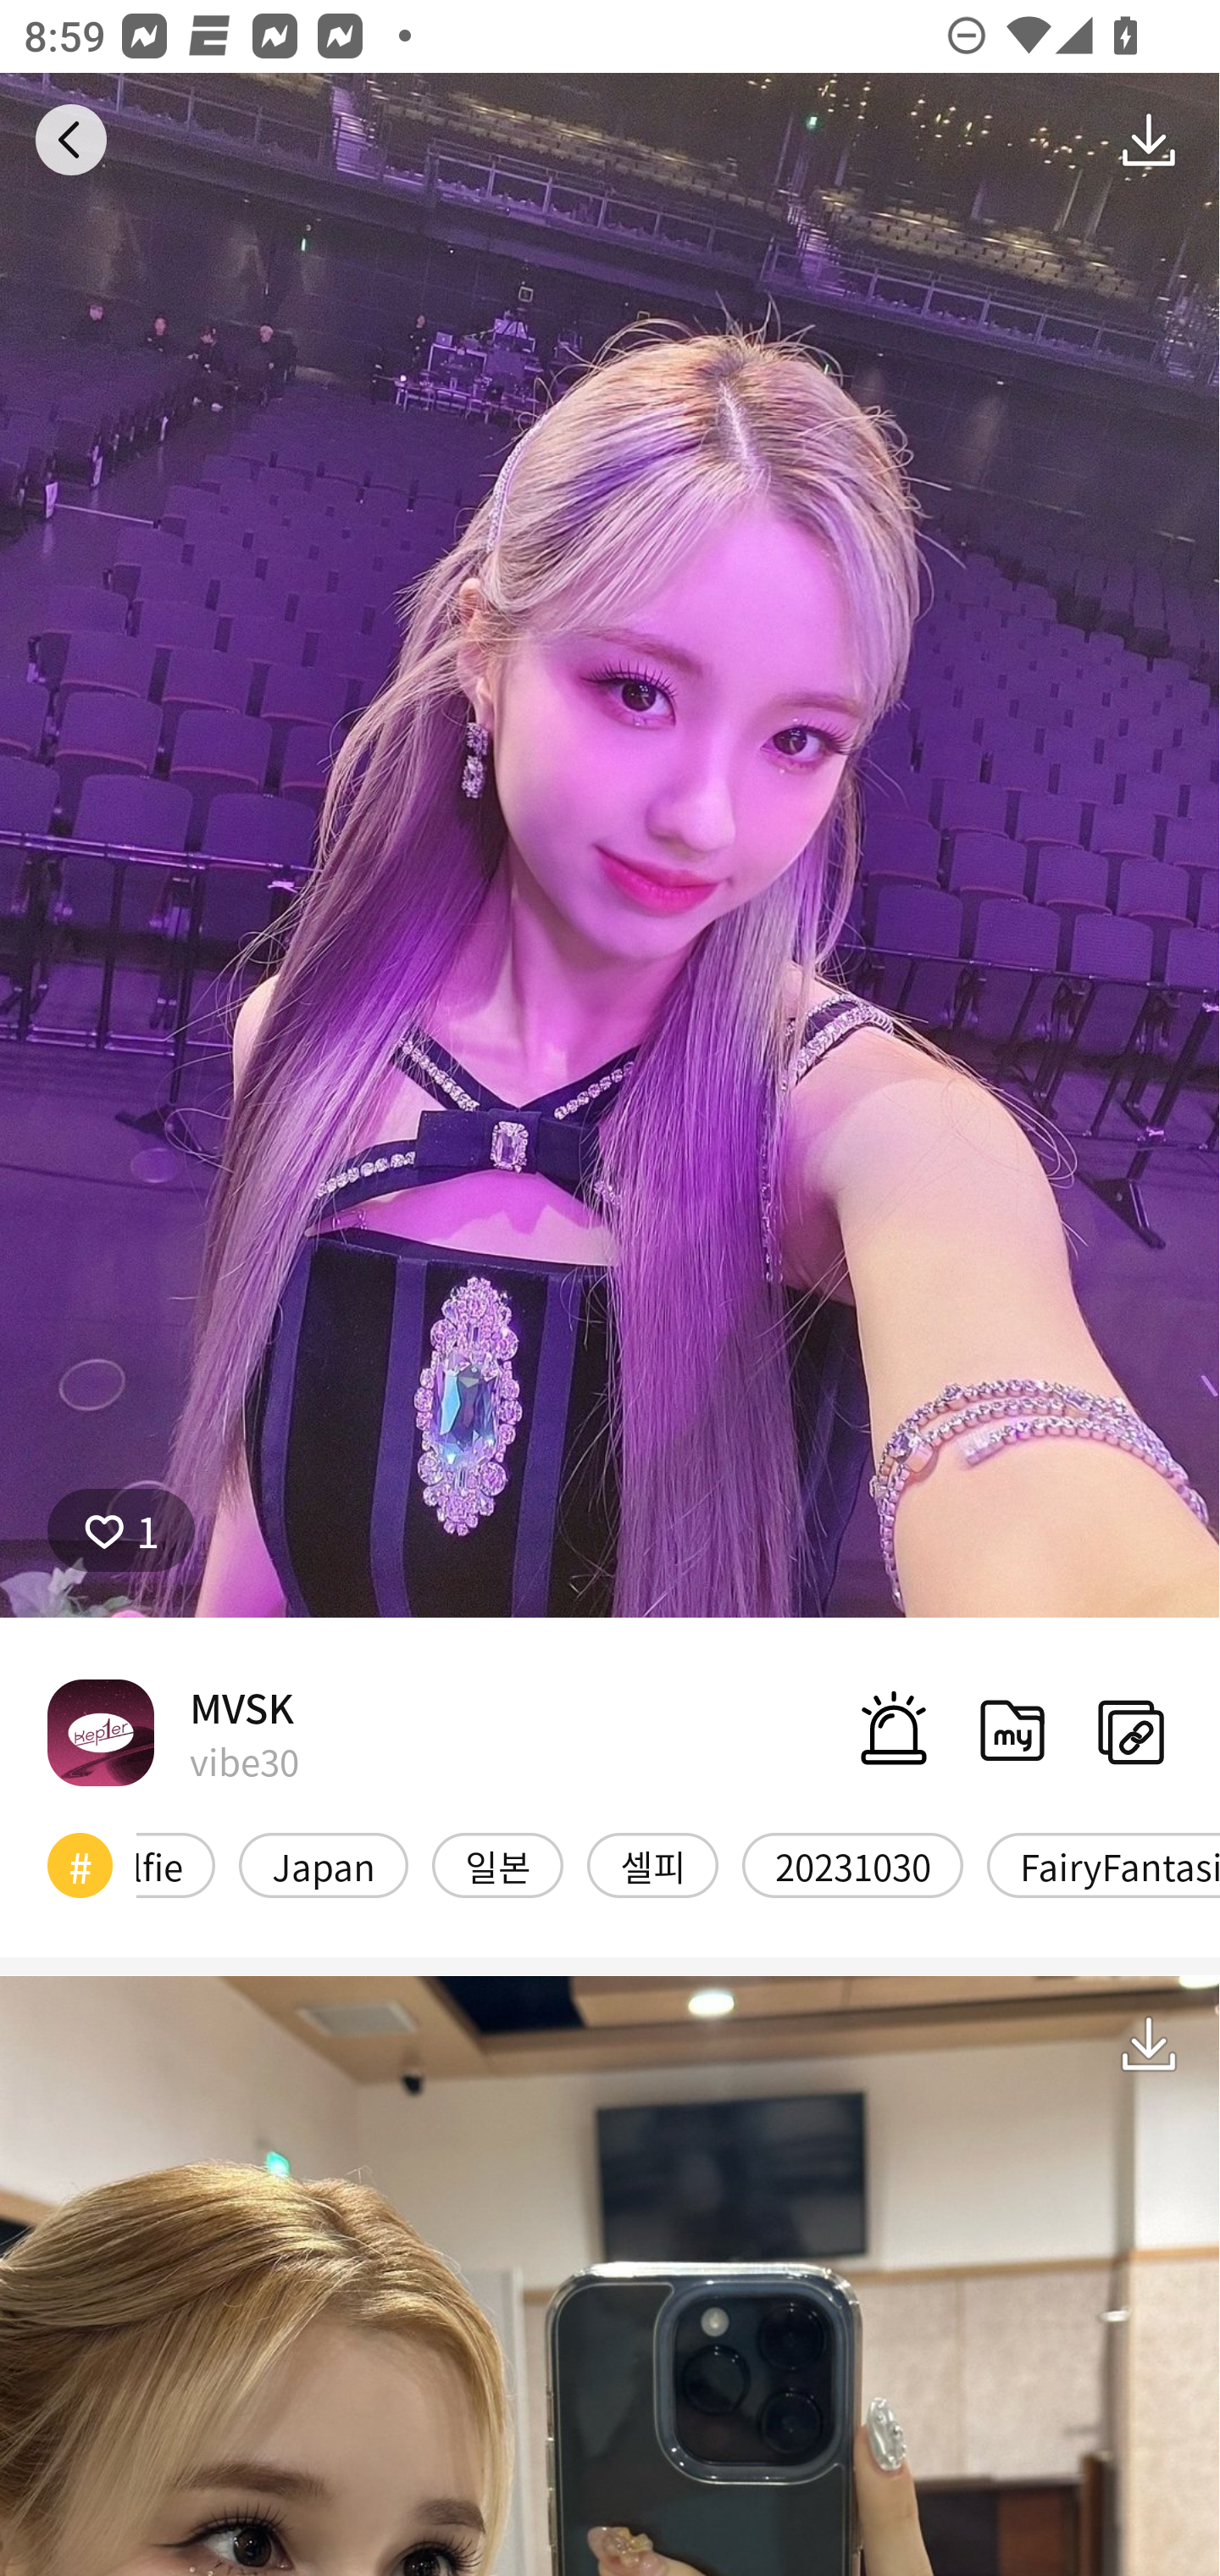  Describe the element at coordinates (173, 1732) in the screenshot. I see `MVSK vibe30` at that location.